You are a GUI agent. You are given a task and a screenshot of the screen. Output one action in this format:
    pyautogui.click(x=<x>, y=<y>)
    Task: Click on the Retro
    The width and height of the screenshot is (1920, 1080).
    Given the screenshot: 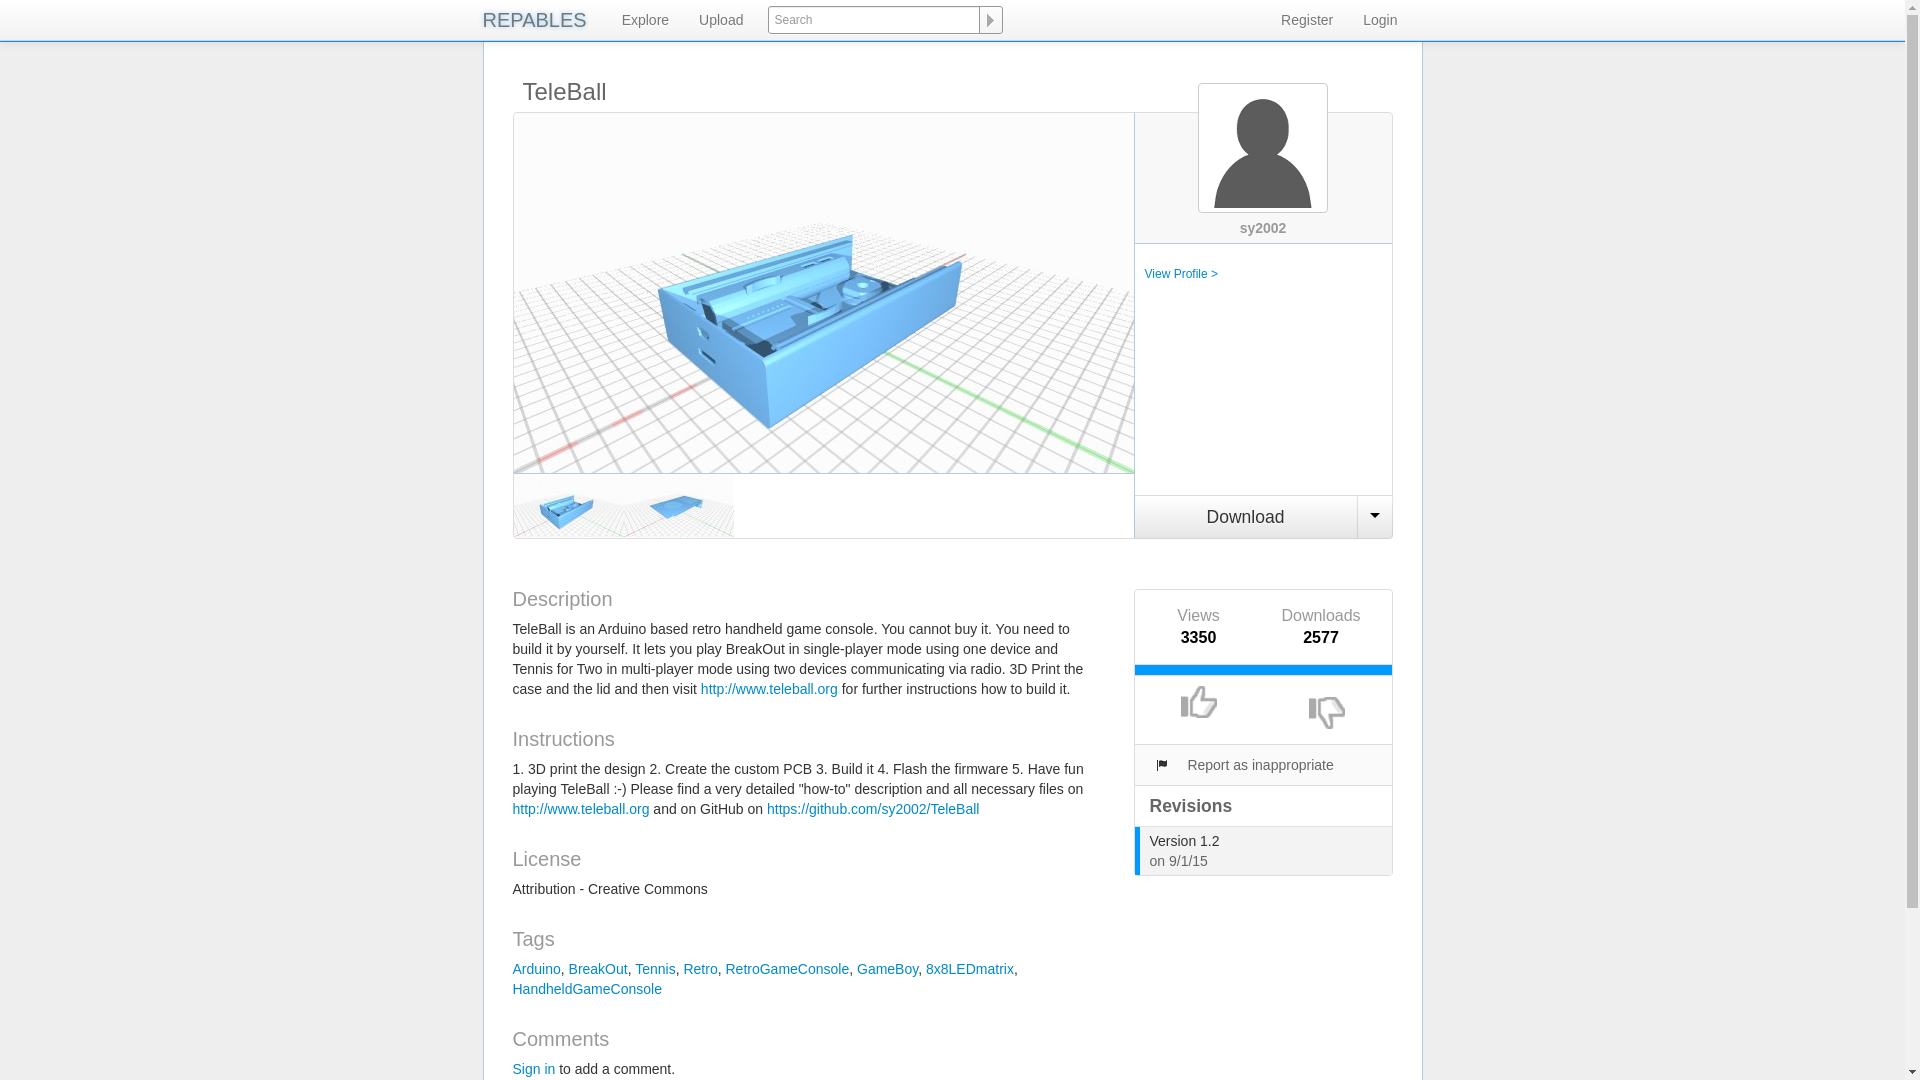 What is the action you would take?
    pyautogui.click(x=700, y=969)
    